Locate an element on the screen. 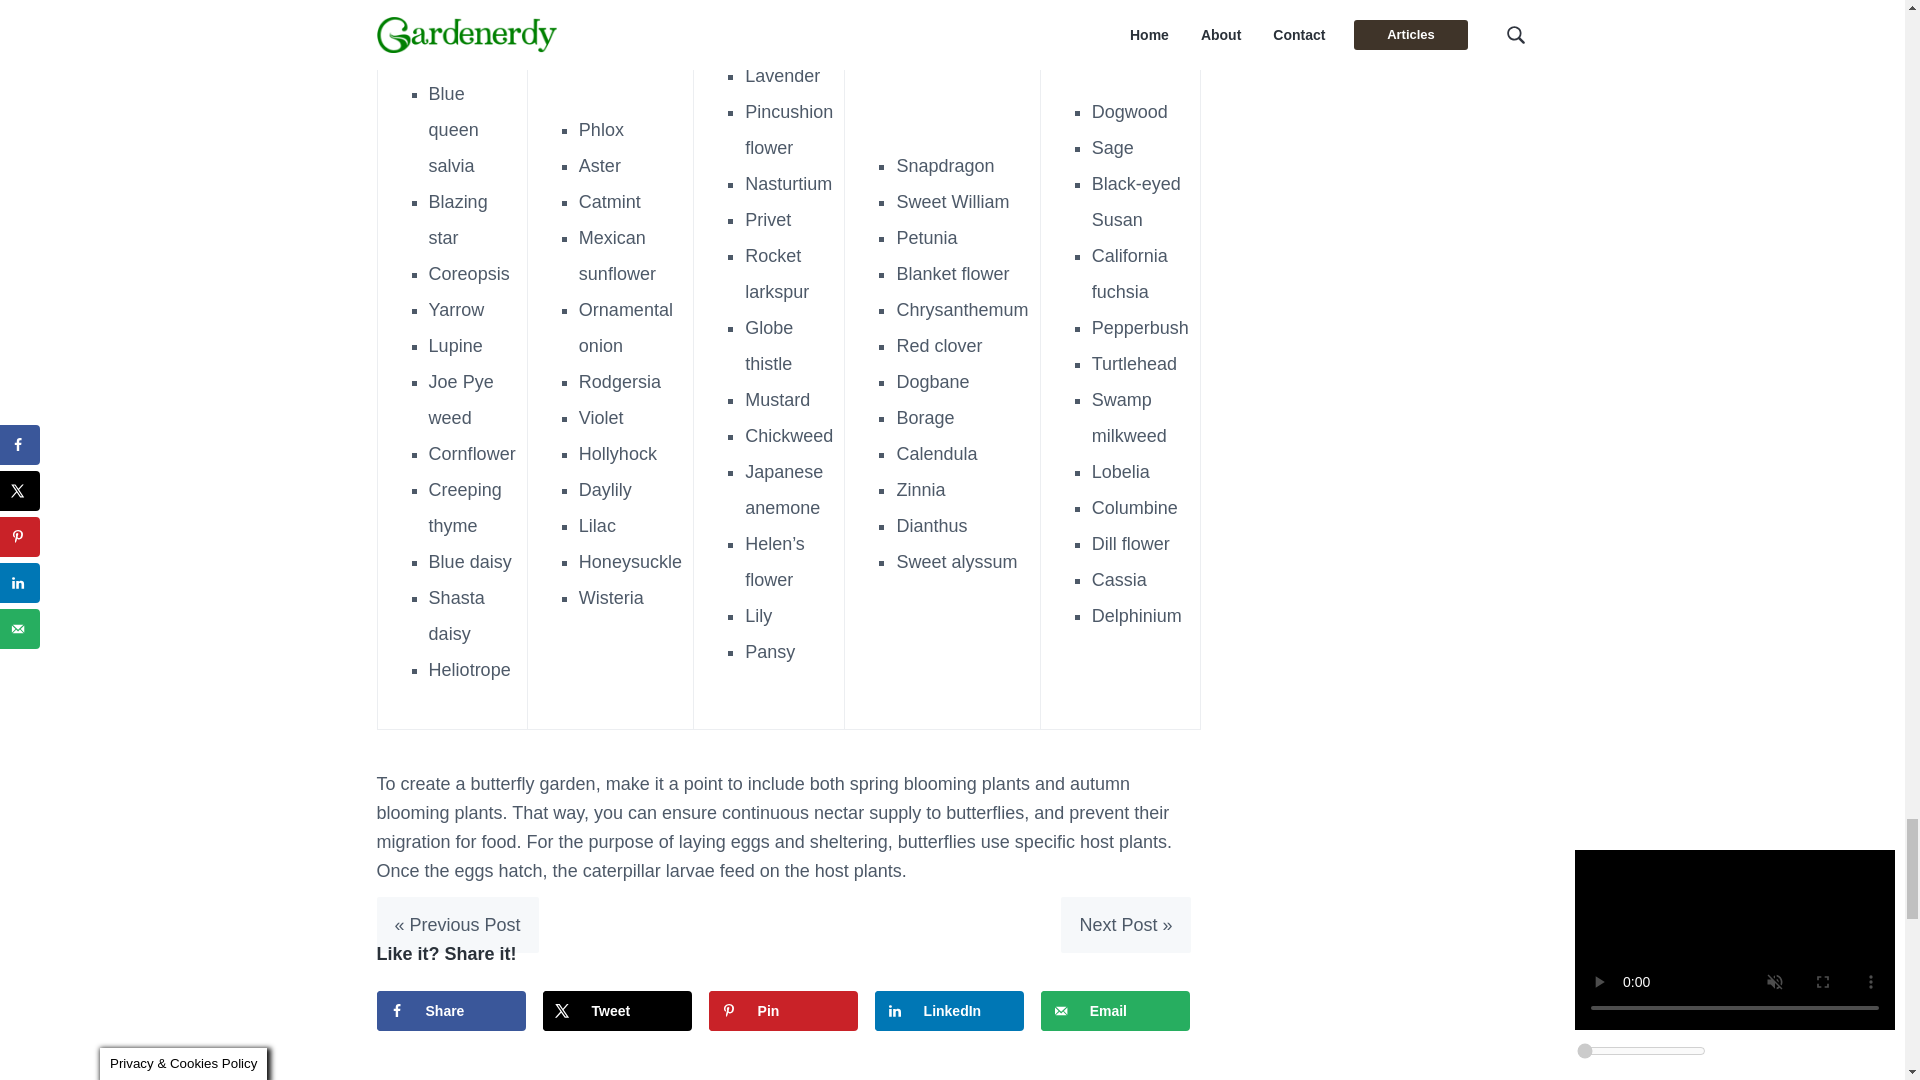 This screenshot has width=1920, height=1080. LinkedIn is located at coordinates (950, 1011).